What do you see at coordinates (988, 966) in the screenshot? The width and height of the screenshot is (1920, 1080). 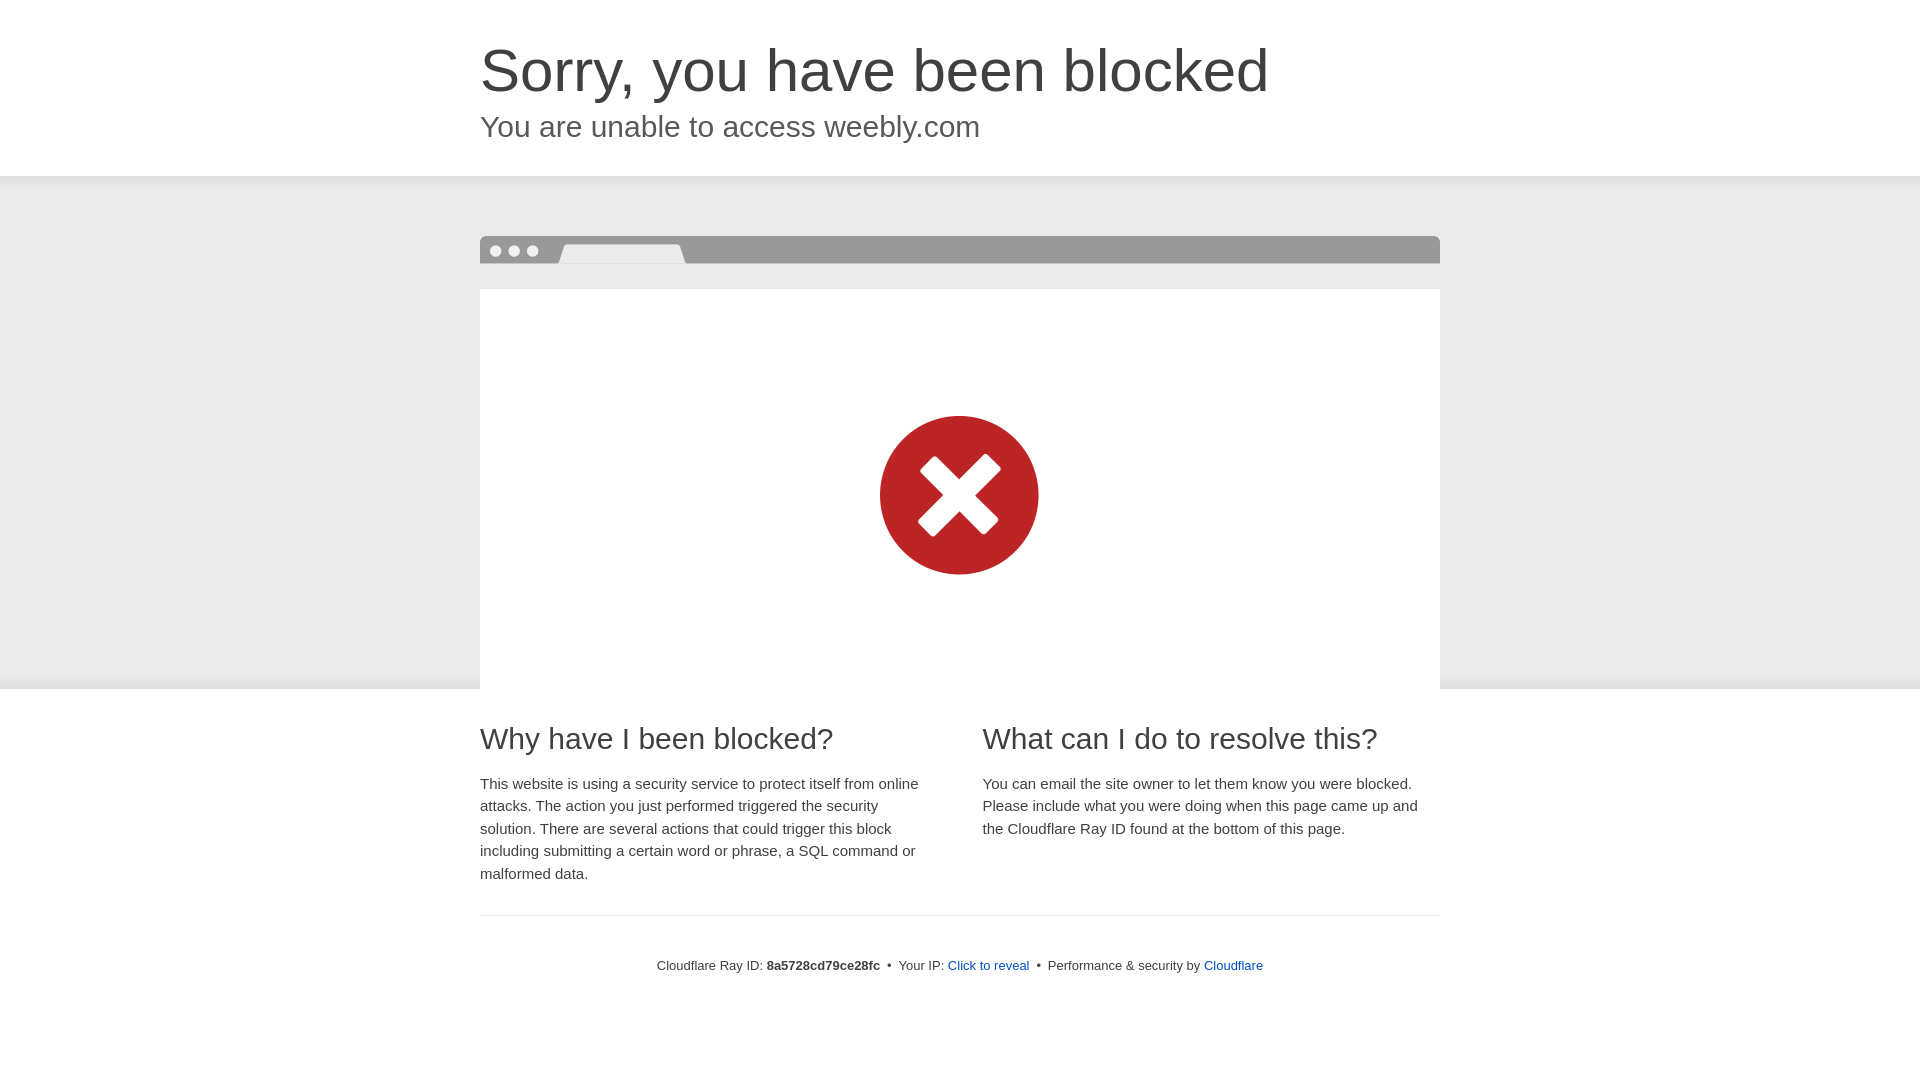 I see `Click to reveal` at bounding box center [988, 966].